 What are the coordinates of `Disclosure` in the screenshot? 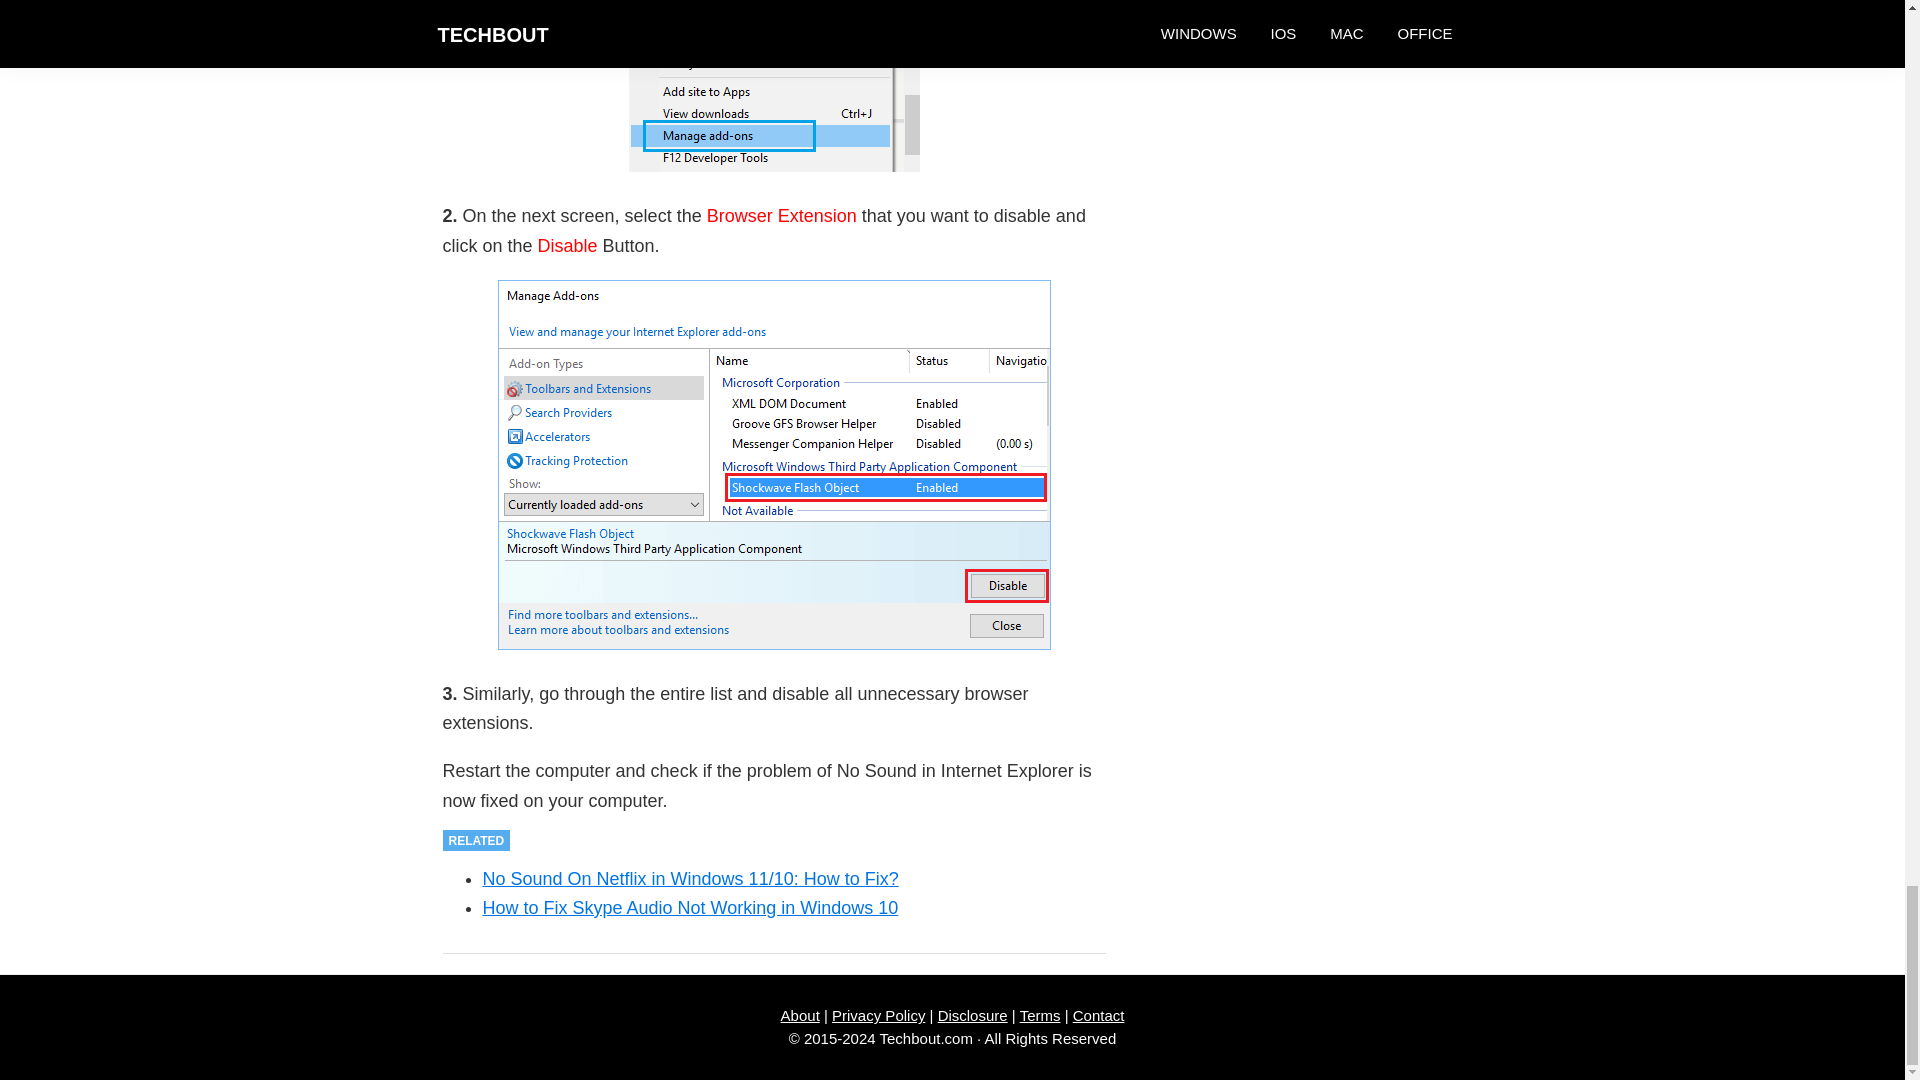 It's located at (973, 1014).